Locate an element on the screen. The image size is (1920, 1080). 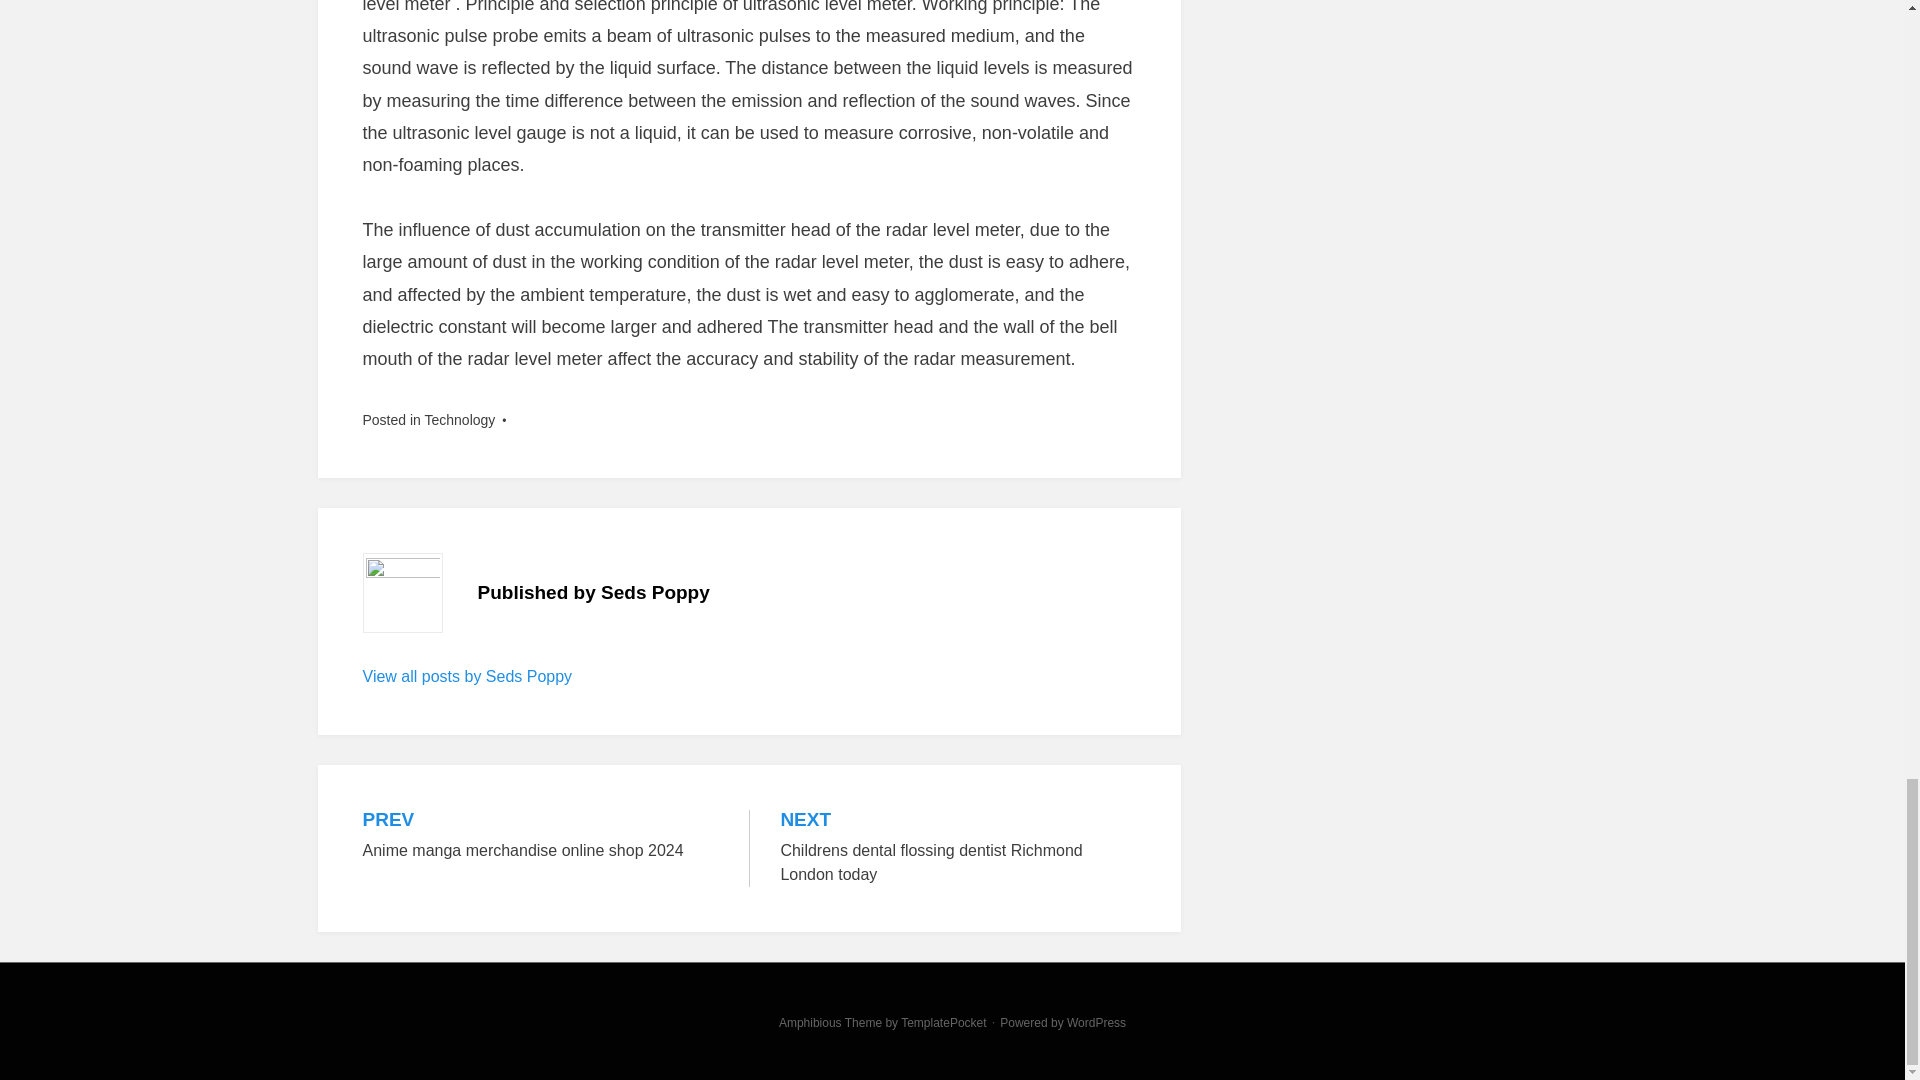
WordPress is located at coordinates (540, 836).